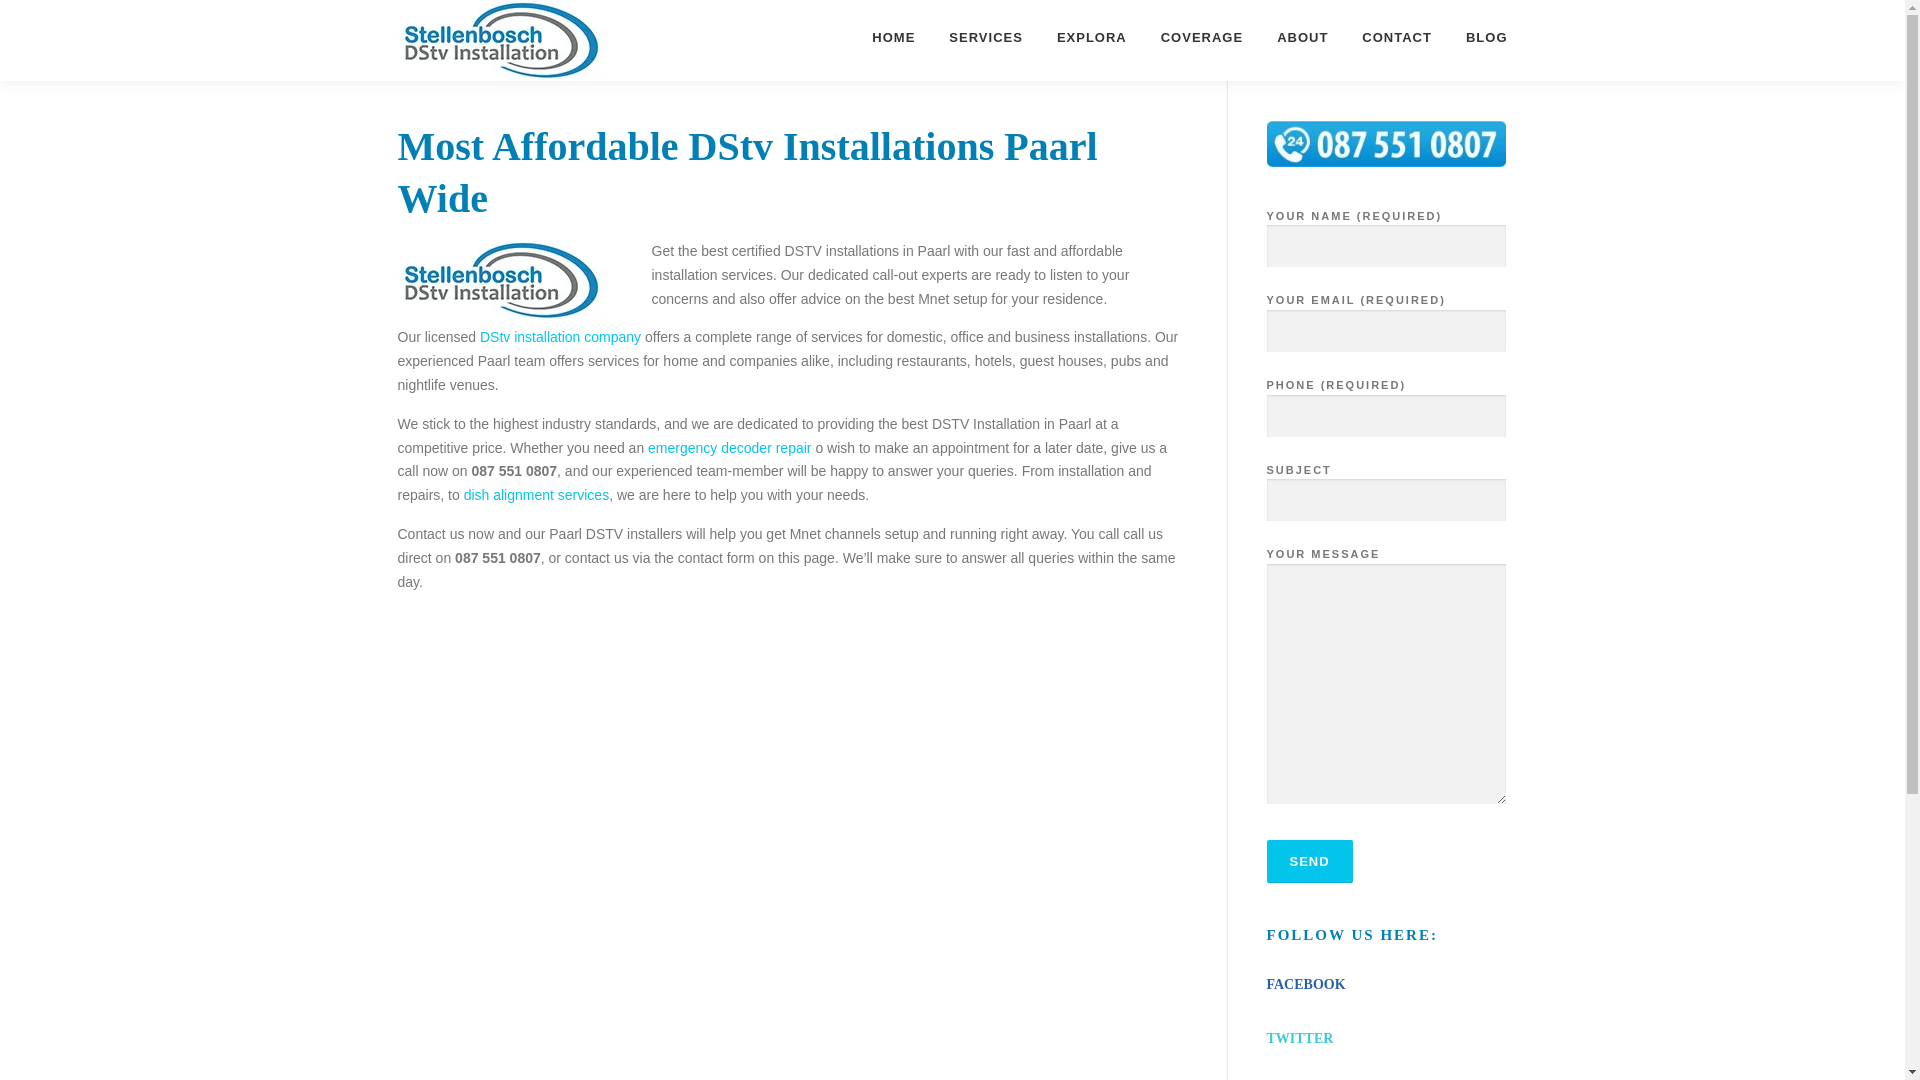 The height and width of the screenshot is (1080, 1920). I want to click on Send, so click(1308, 862).